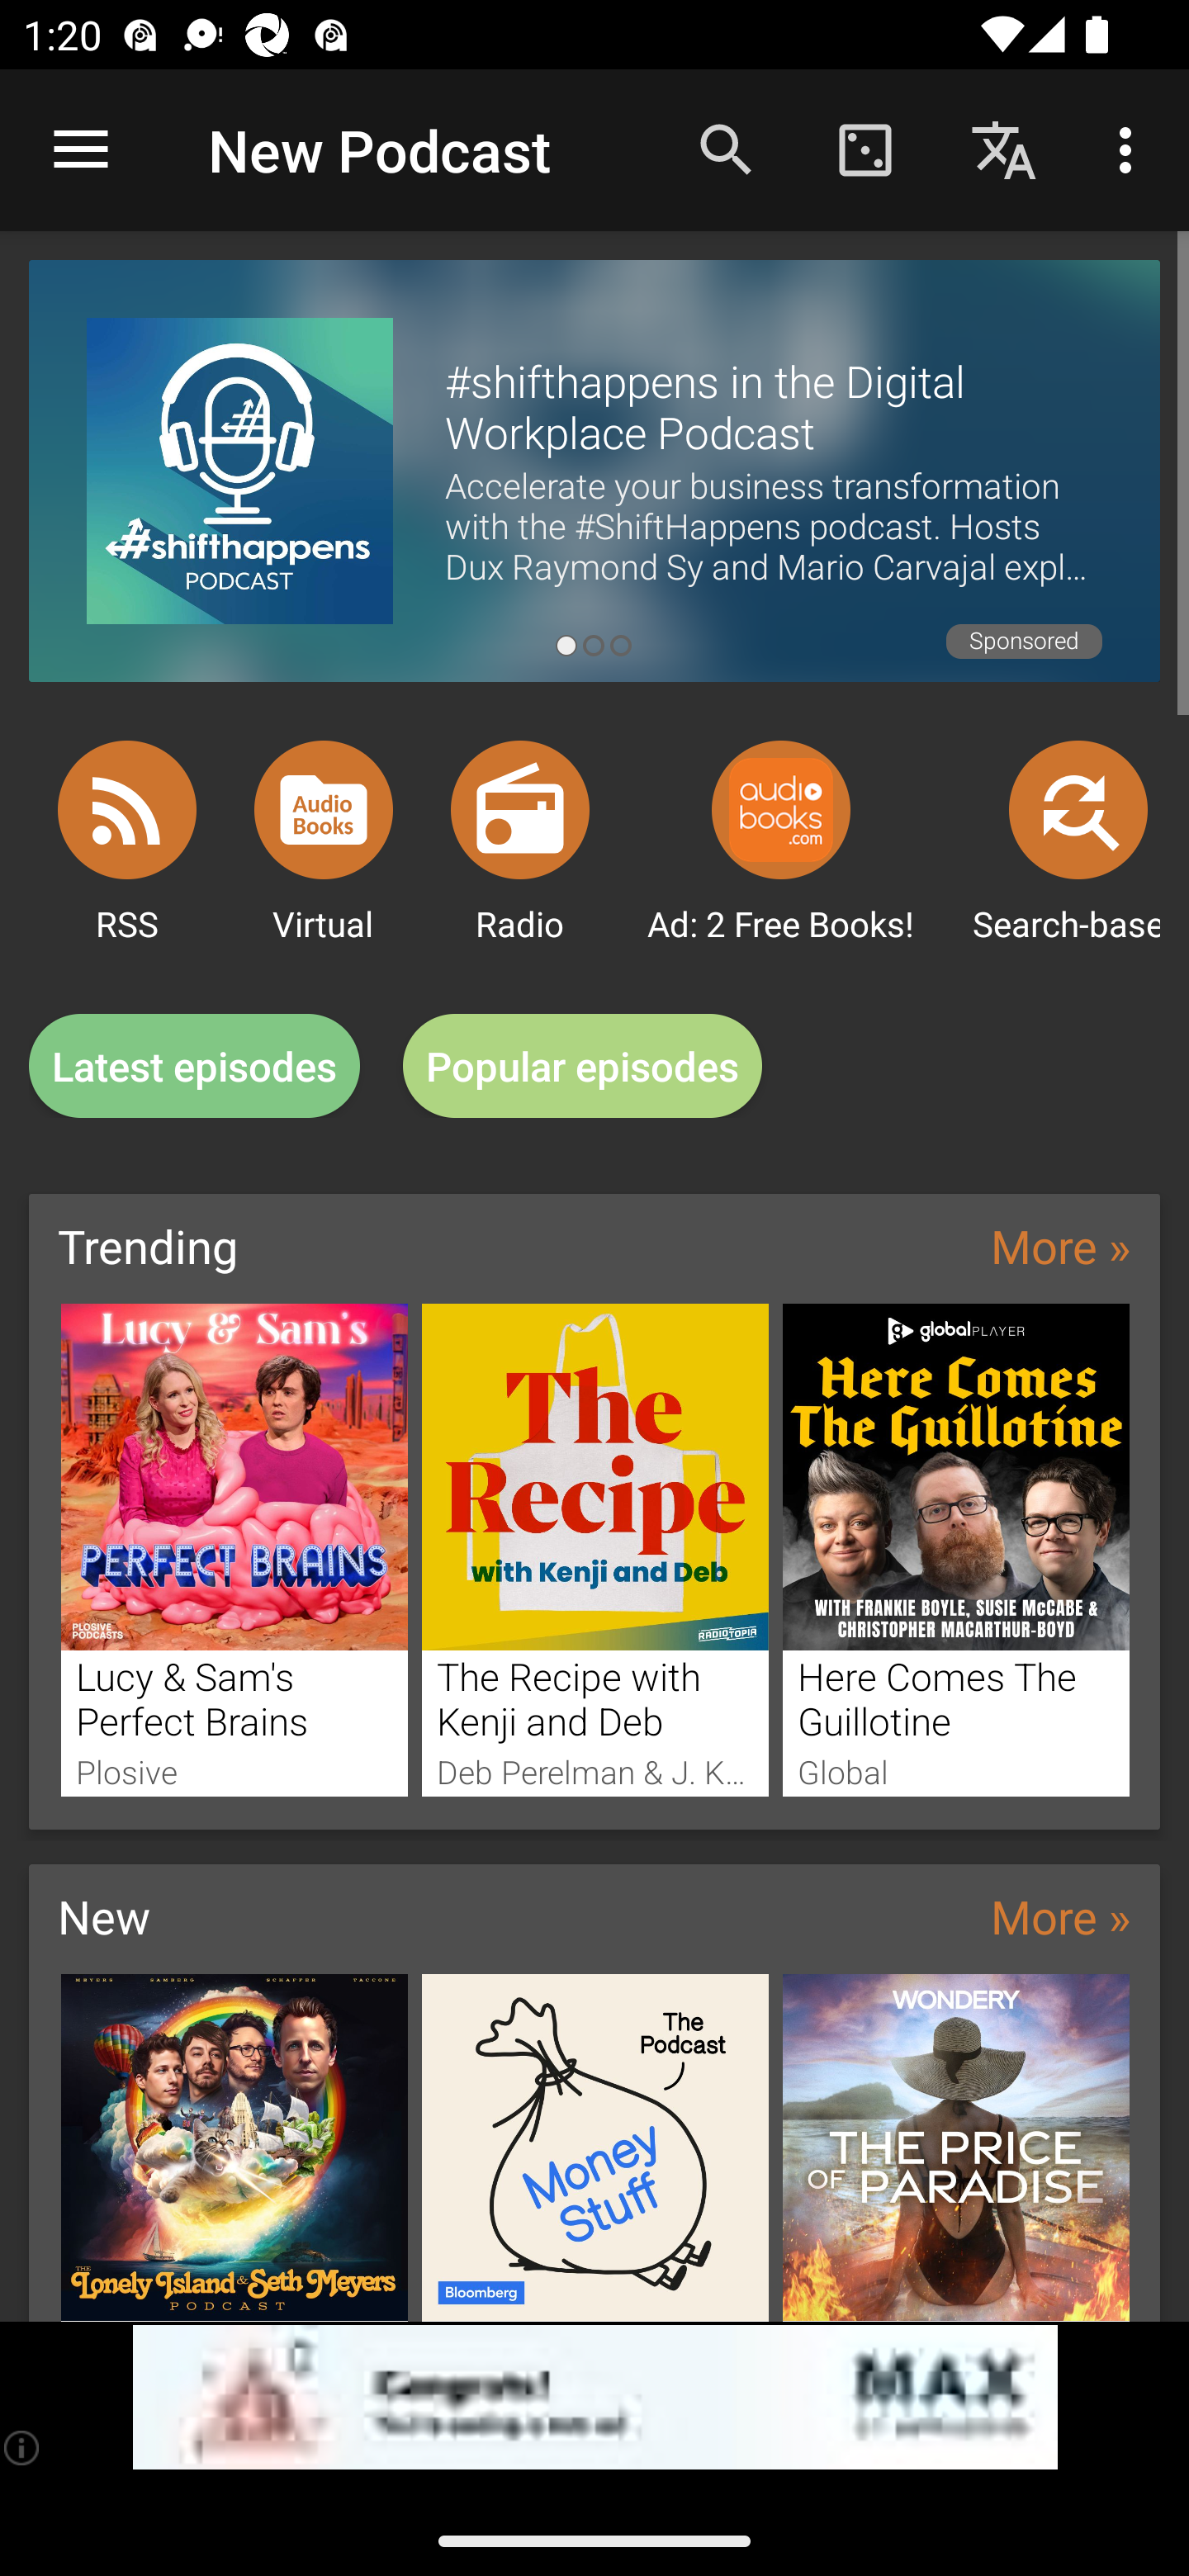 The image size is (1189, 2576). I want to click on Lucy & Sam's Perfect Brains Plosive, so click(234, 1549).